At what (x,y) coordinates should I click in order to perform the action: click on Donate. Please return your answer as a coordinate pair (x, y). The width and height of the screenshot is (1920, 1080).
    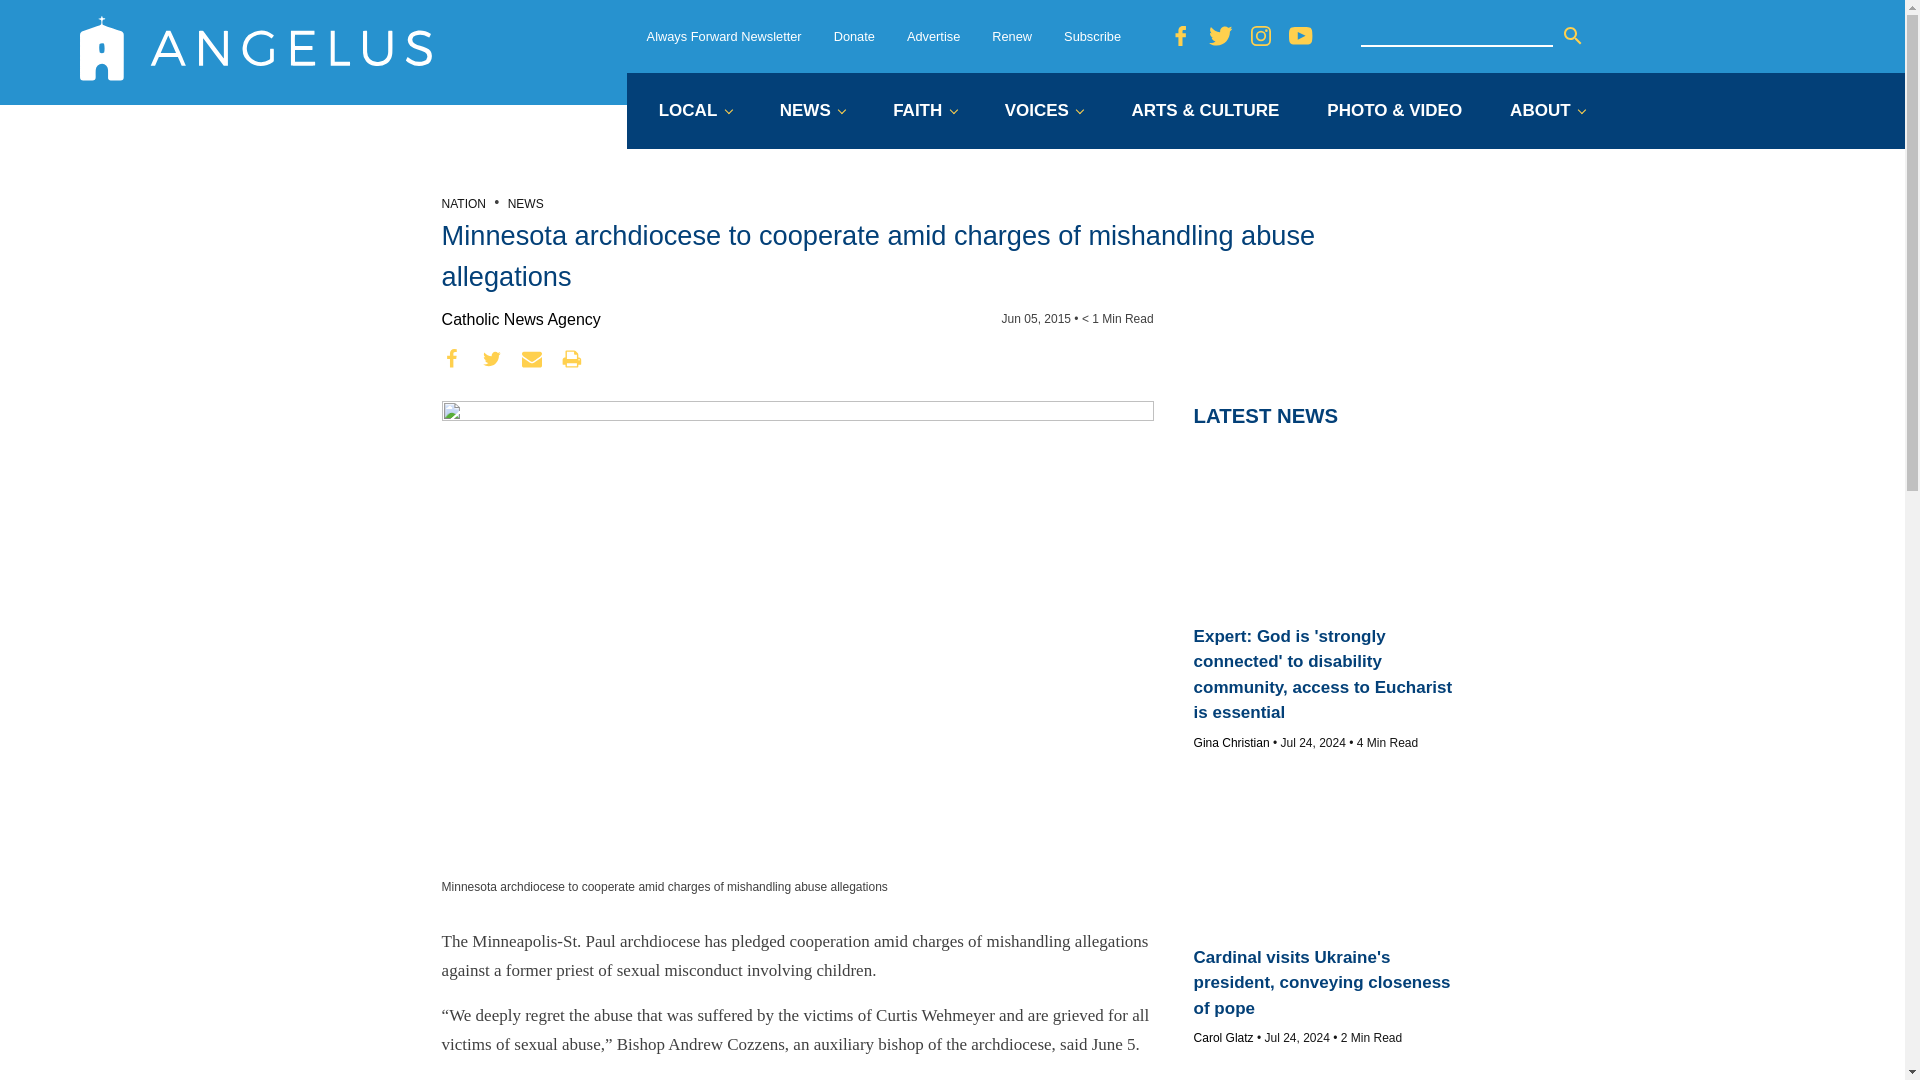
    Looking at the image, I should click on (854, 36).